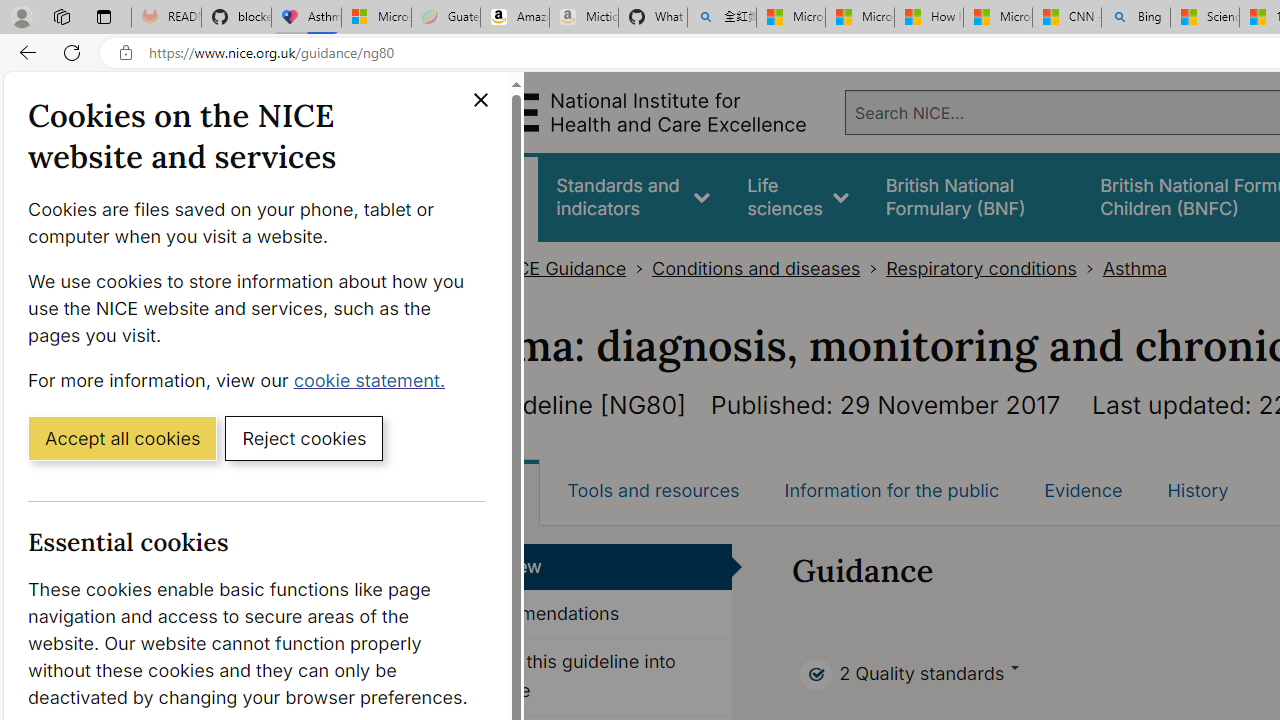 This screenshot has height=720, width=1280. What do you see at coordinates (974, 196) in the screenshot?
I see `false` at bounding box center [974, 196].